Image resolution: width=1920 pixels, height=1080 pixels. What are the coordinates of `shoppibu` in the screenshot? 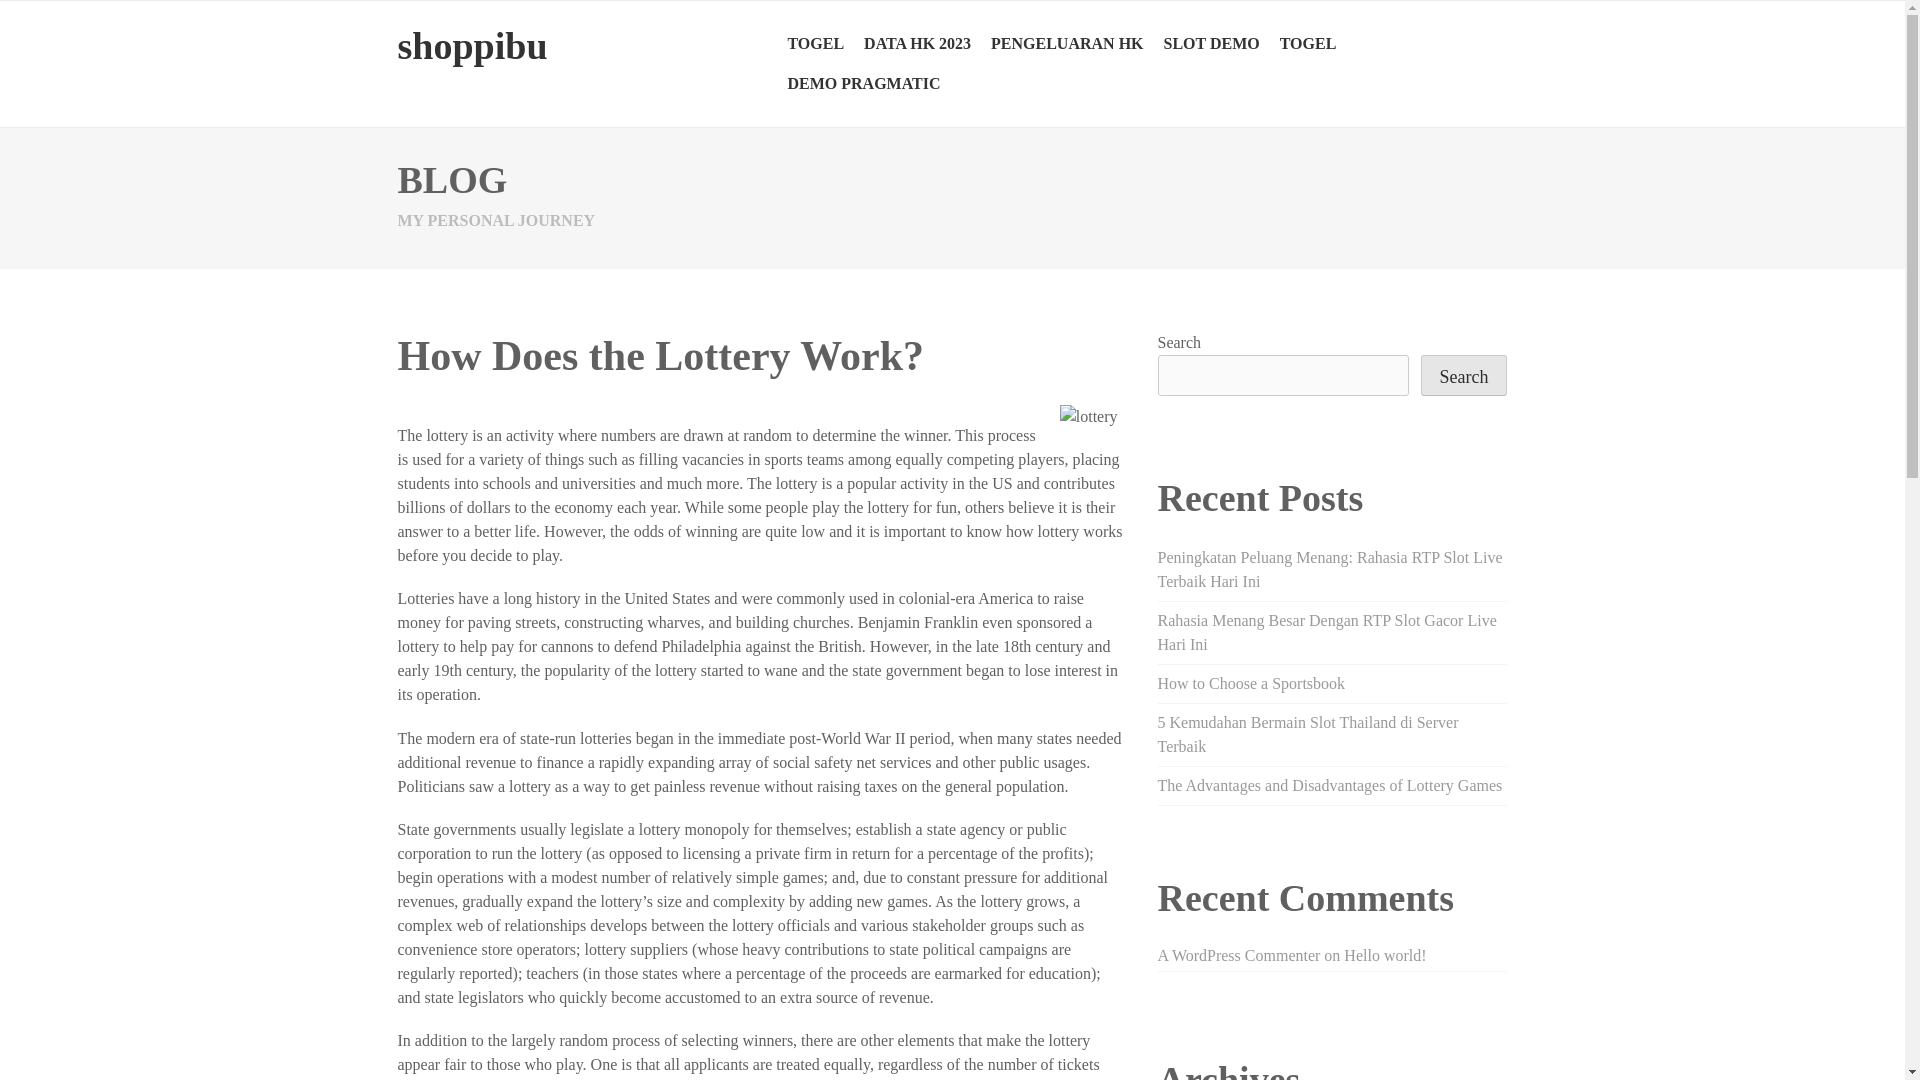 It's located at (472, 45).